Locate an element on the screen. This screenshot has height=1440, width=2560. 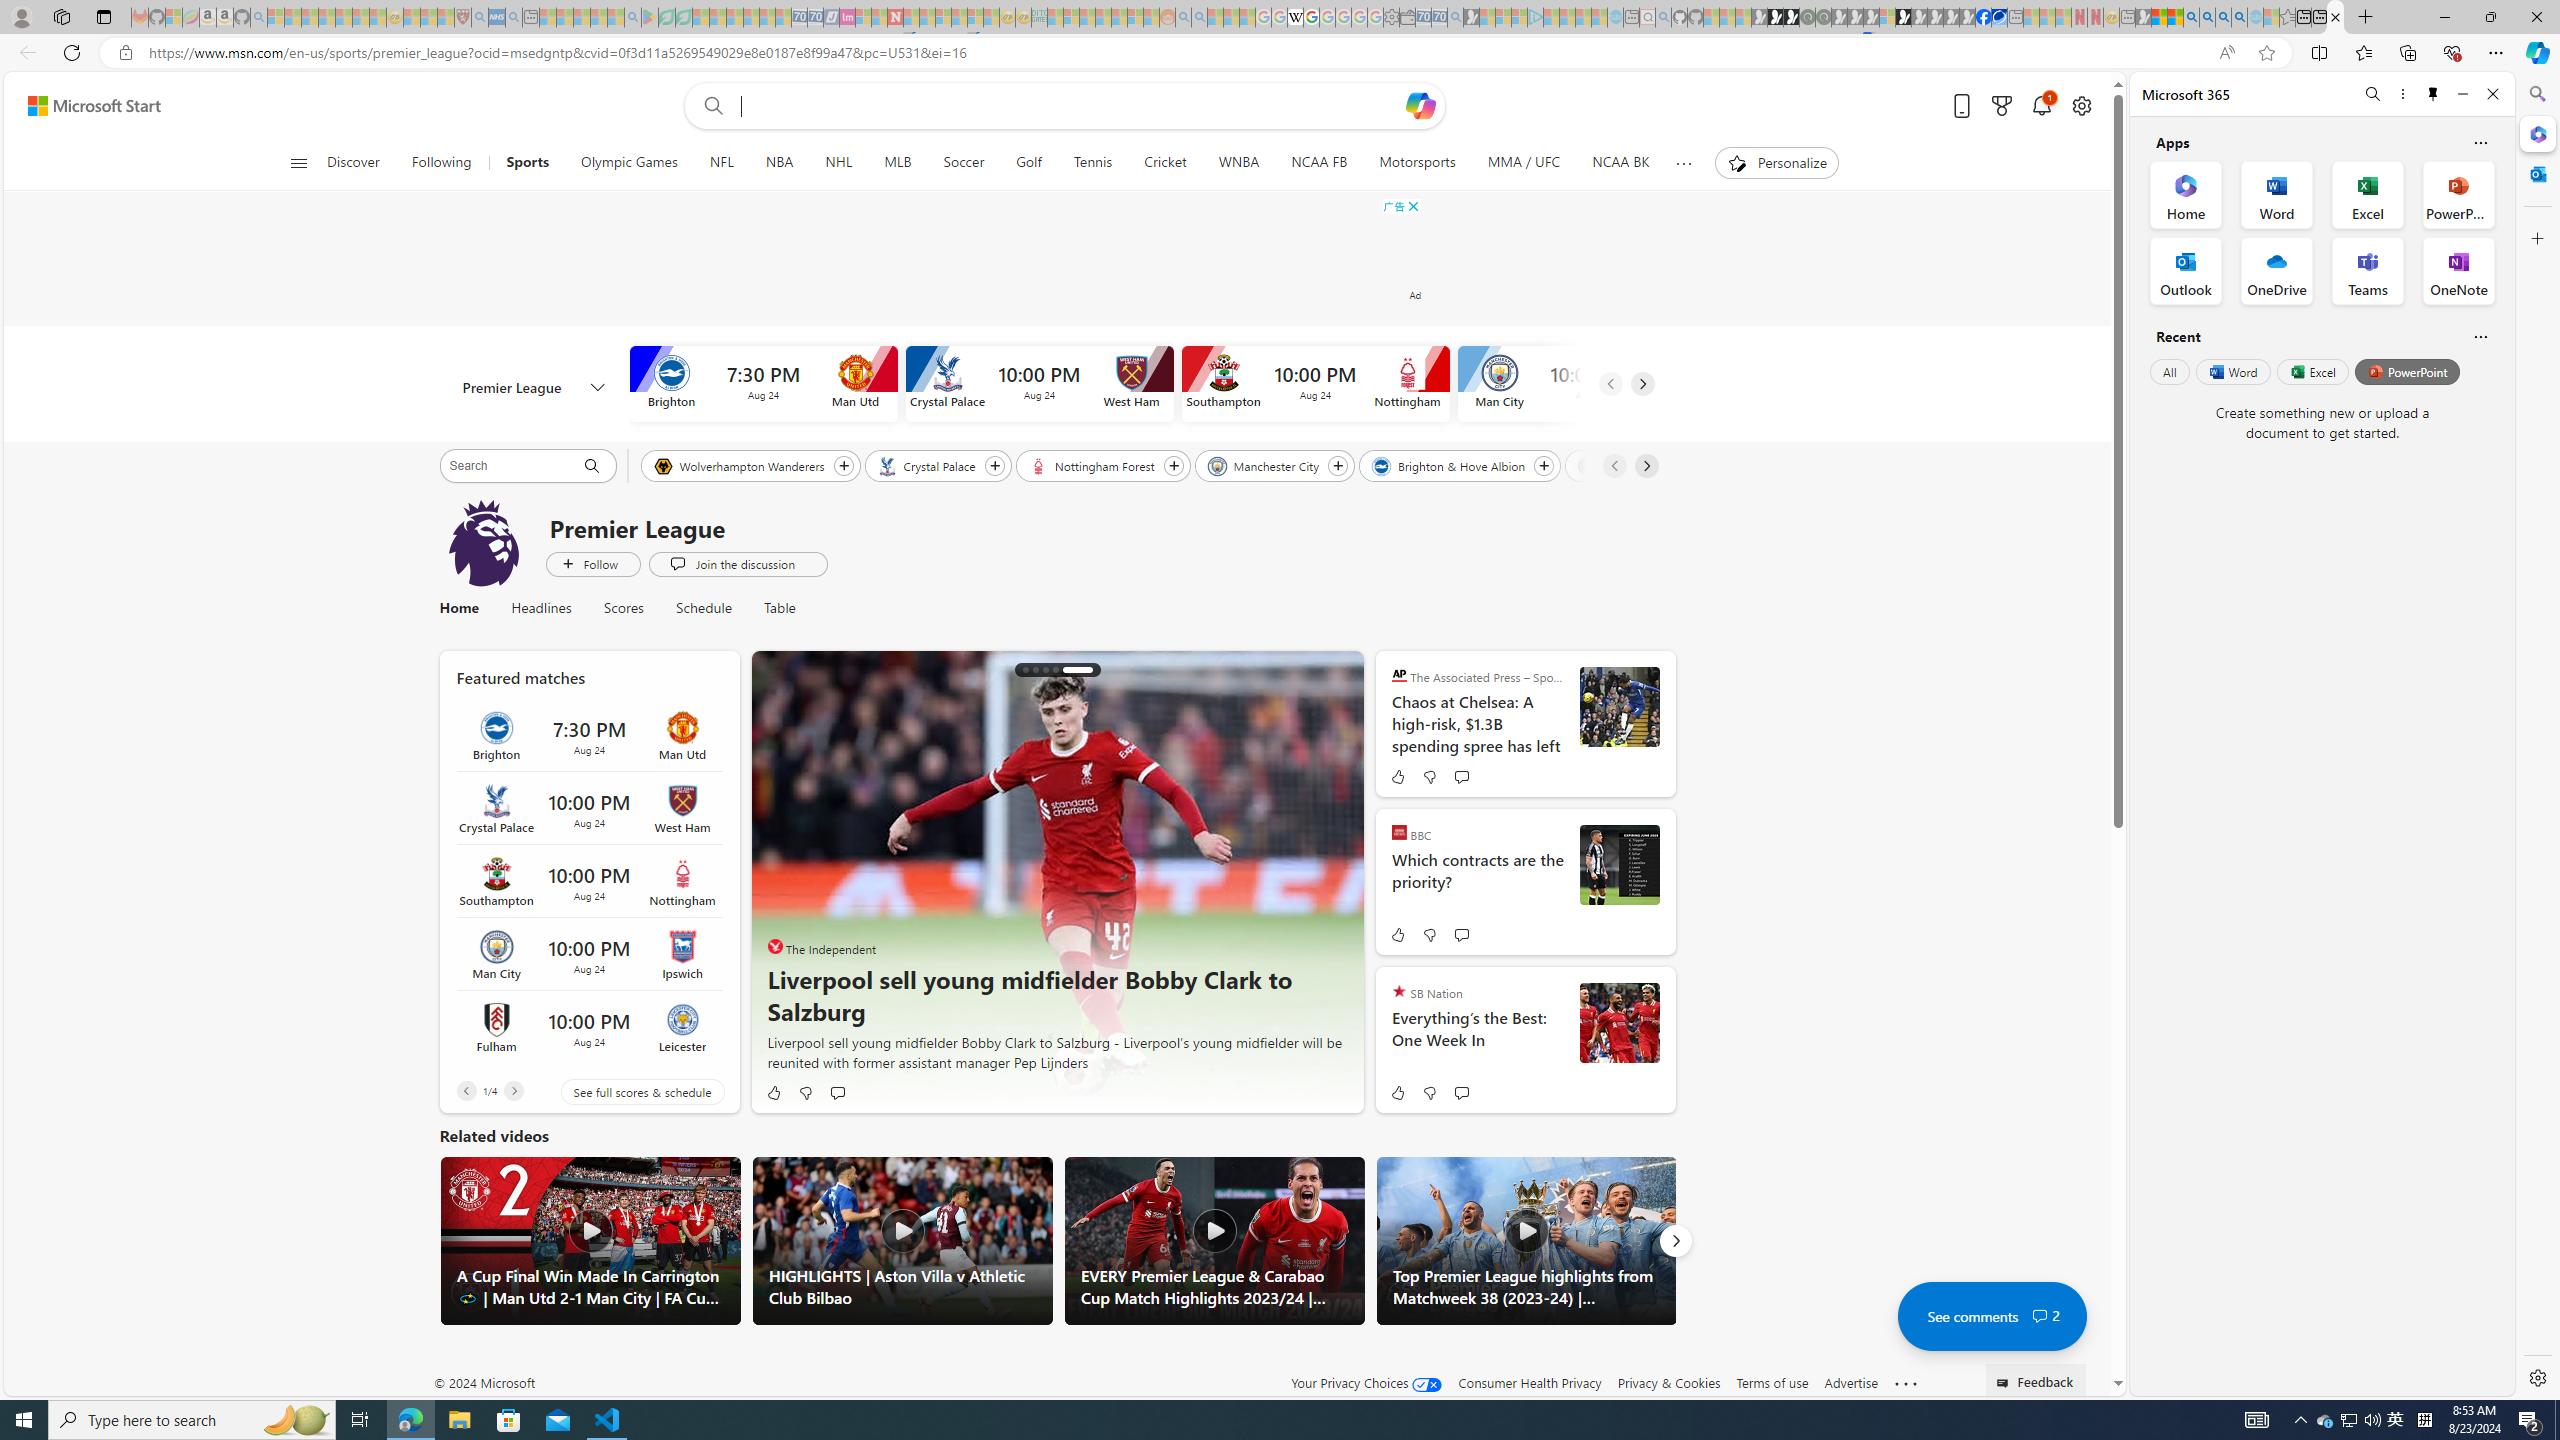
Outlook Office App is located at coordinates (2186, 271).